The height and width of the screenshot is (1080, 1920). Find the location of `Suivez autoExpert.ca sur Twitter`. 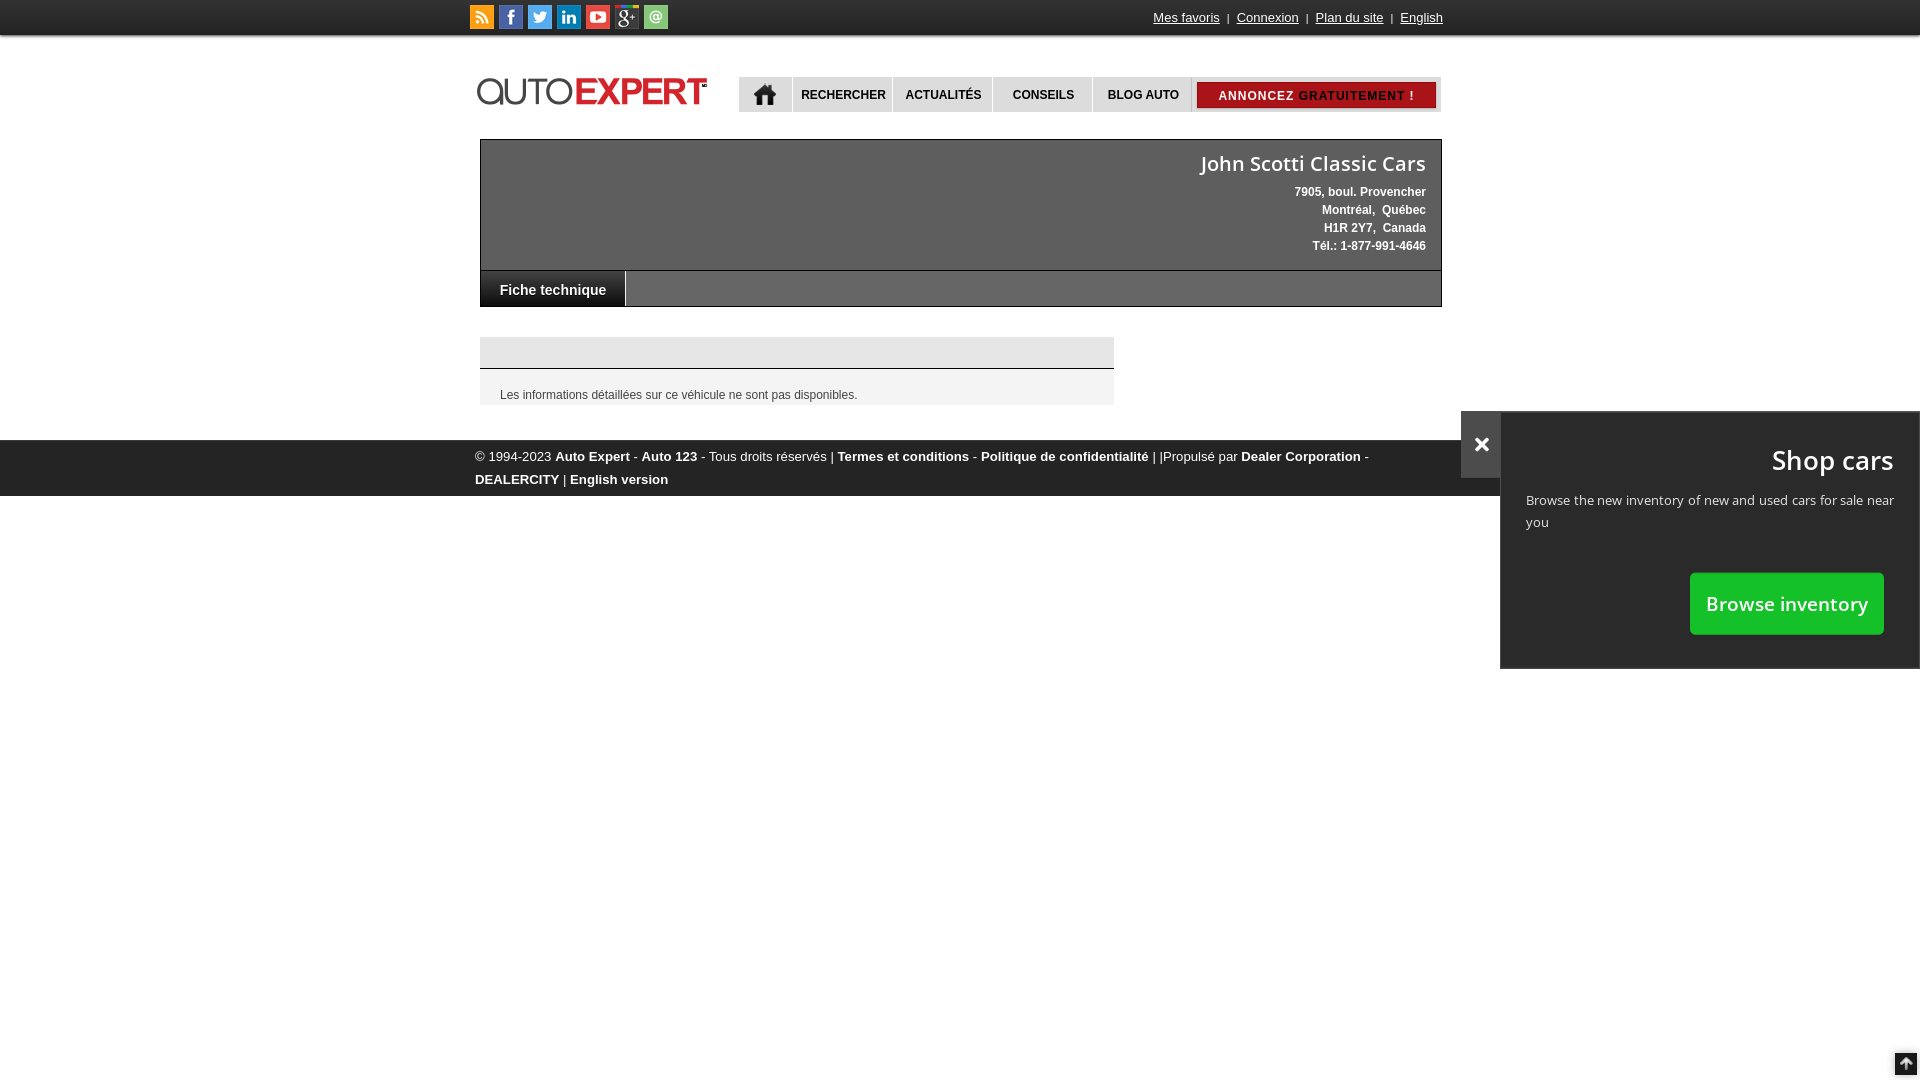

Suivez autoExpert.ca sur Twitter is located at coordinates (540, 25).